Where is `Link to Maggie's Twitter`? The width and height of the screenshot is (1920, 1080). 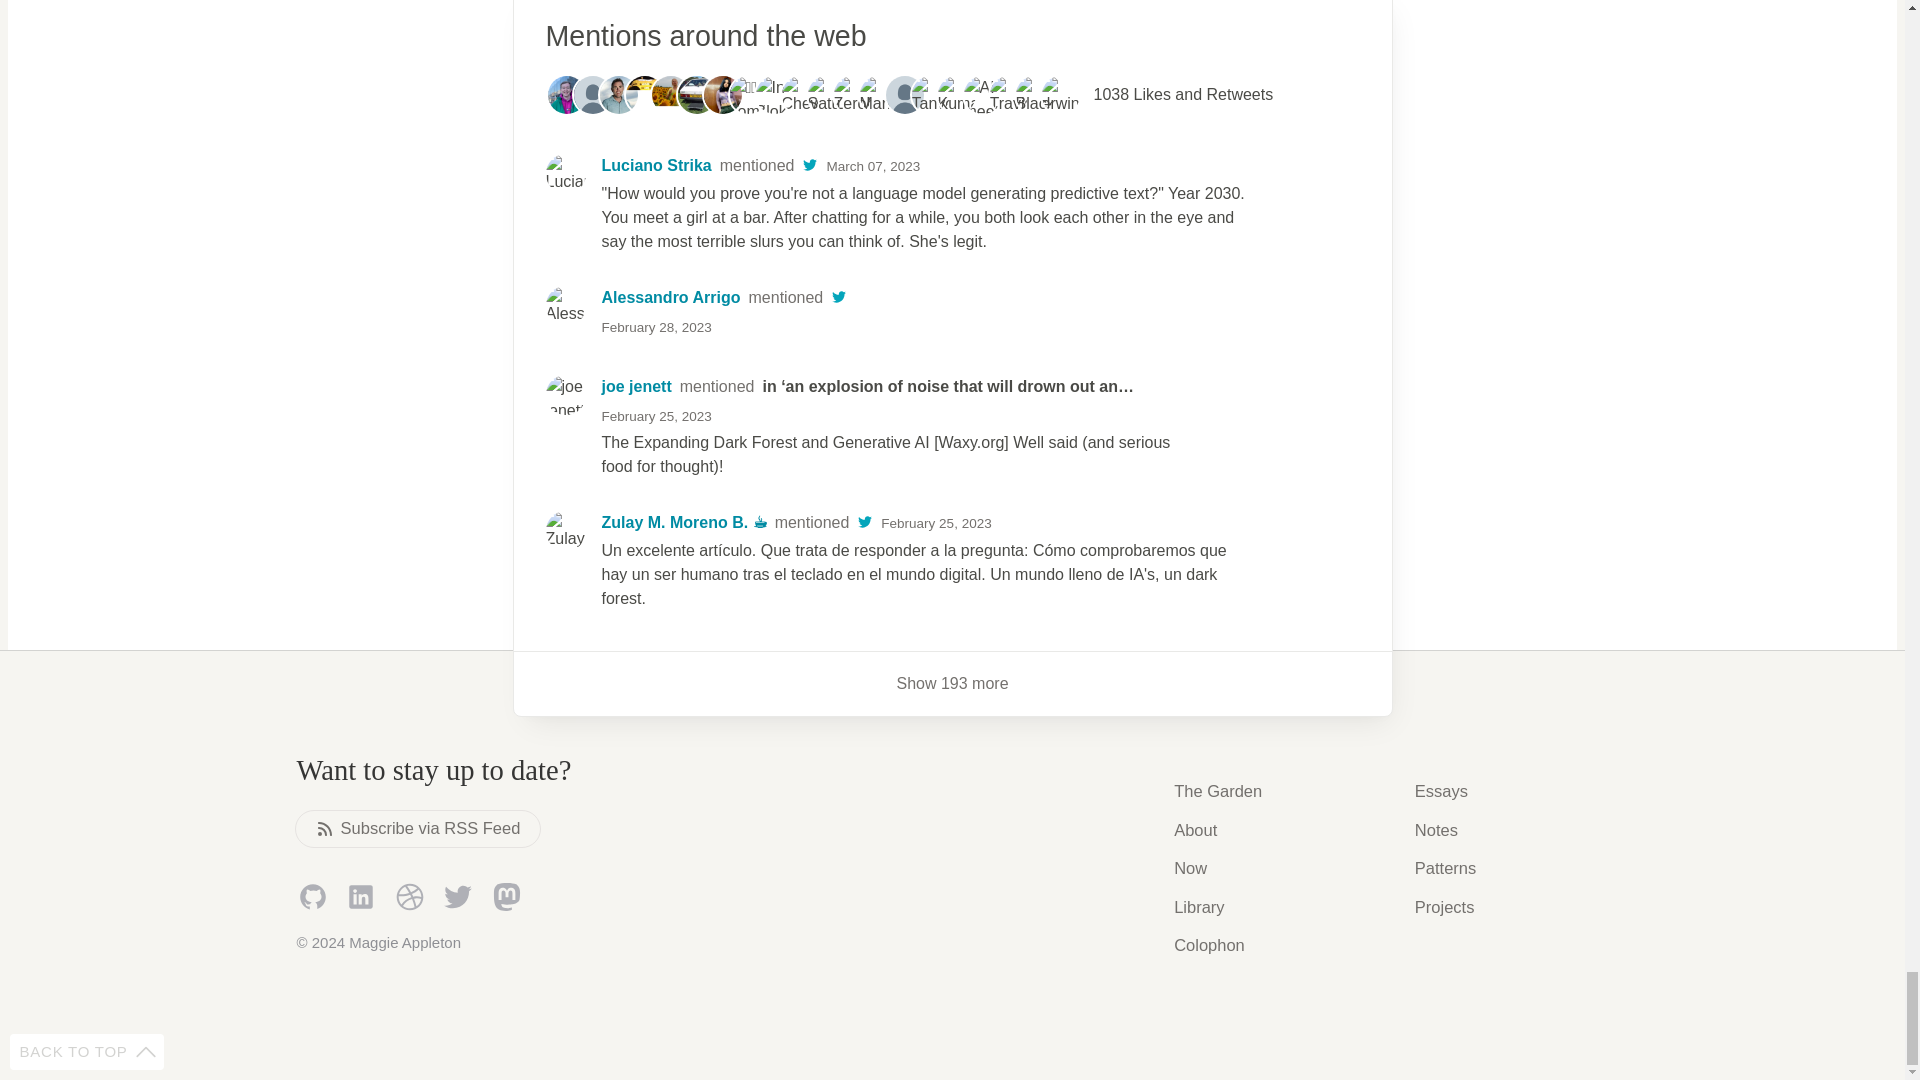 Link to Maggie's Twitter is located at coordinates (458, 896).